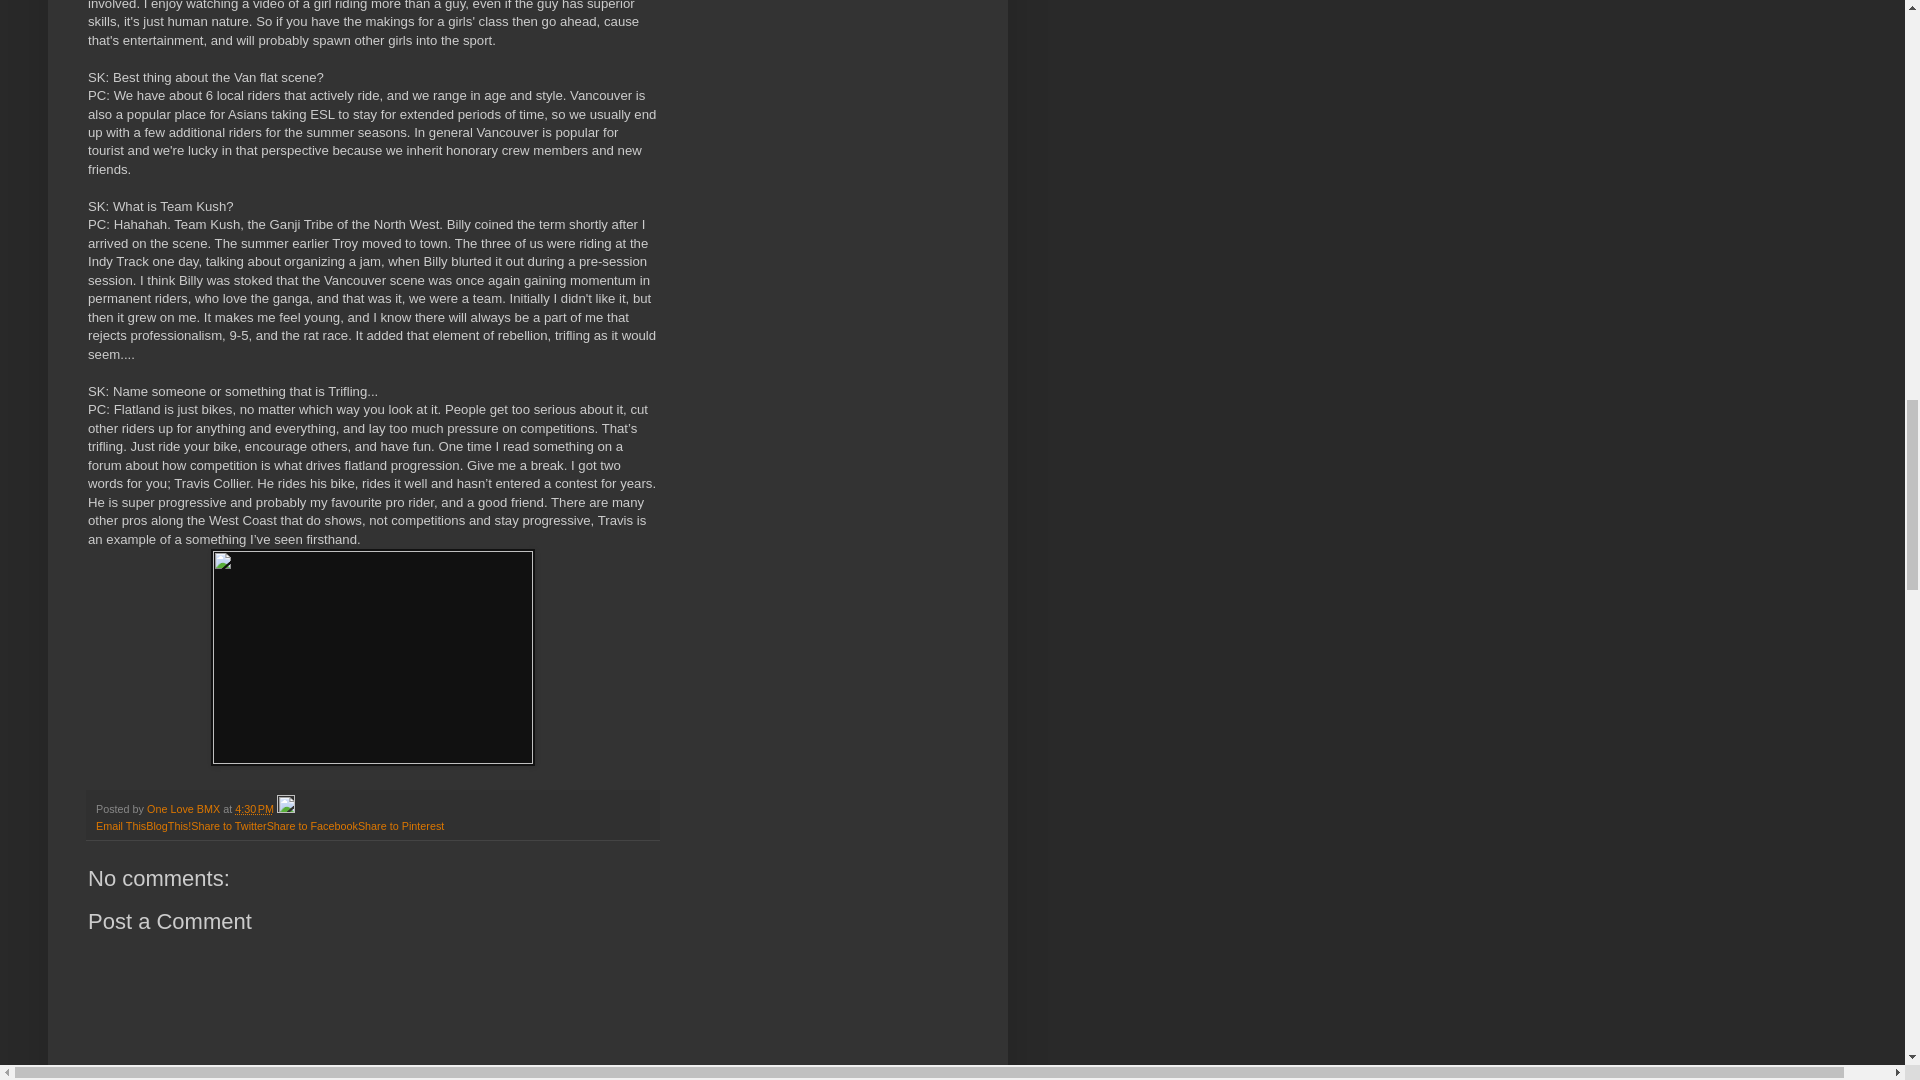 This screenshot has height=1080, width=1920. What do you see at coordinates (312, 825) in the screenshot?
I see `Share to Facebook` at bounding box center [312, 825].